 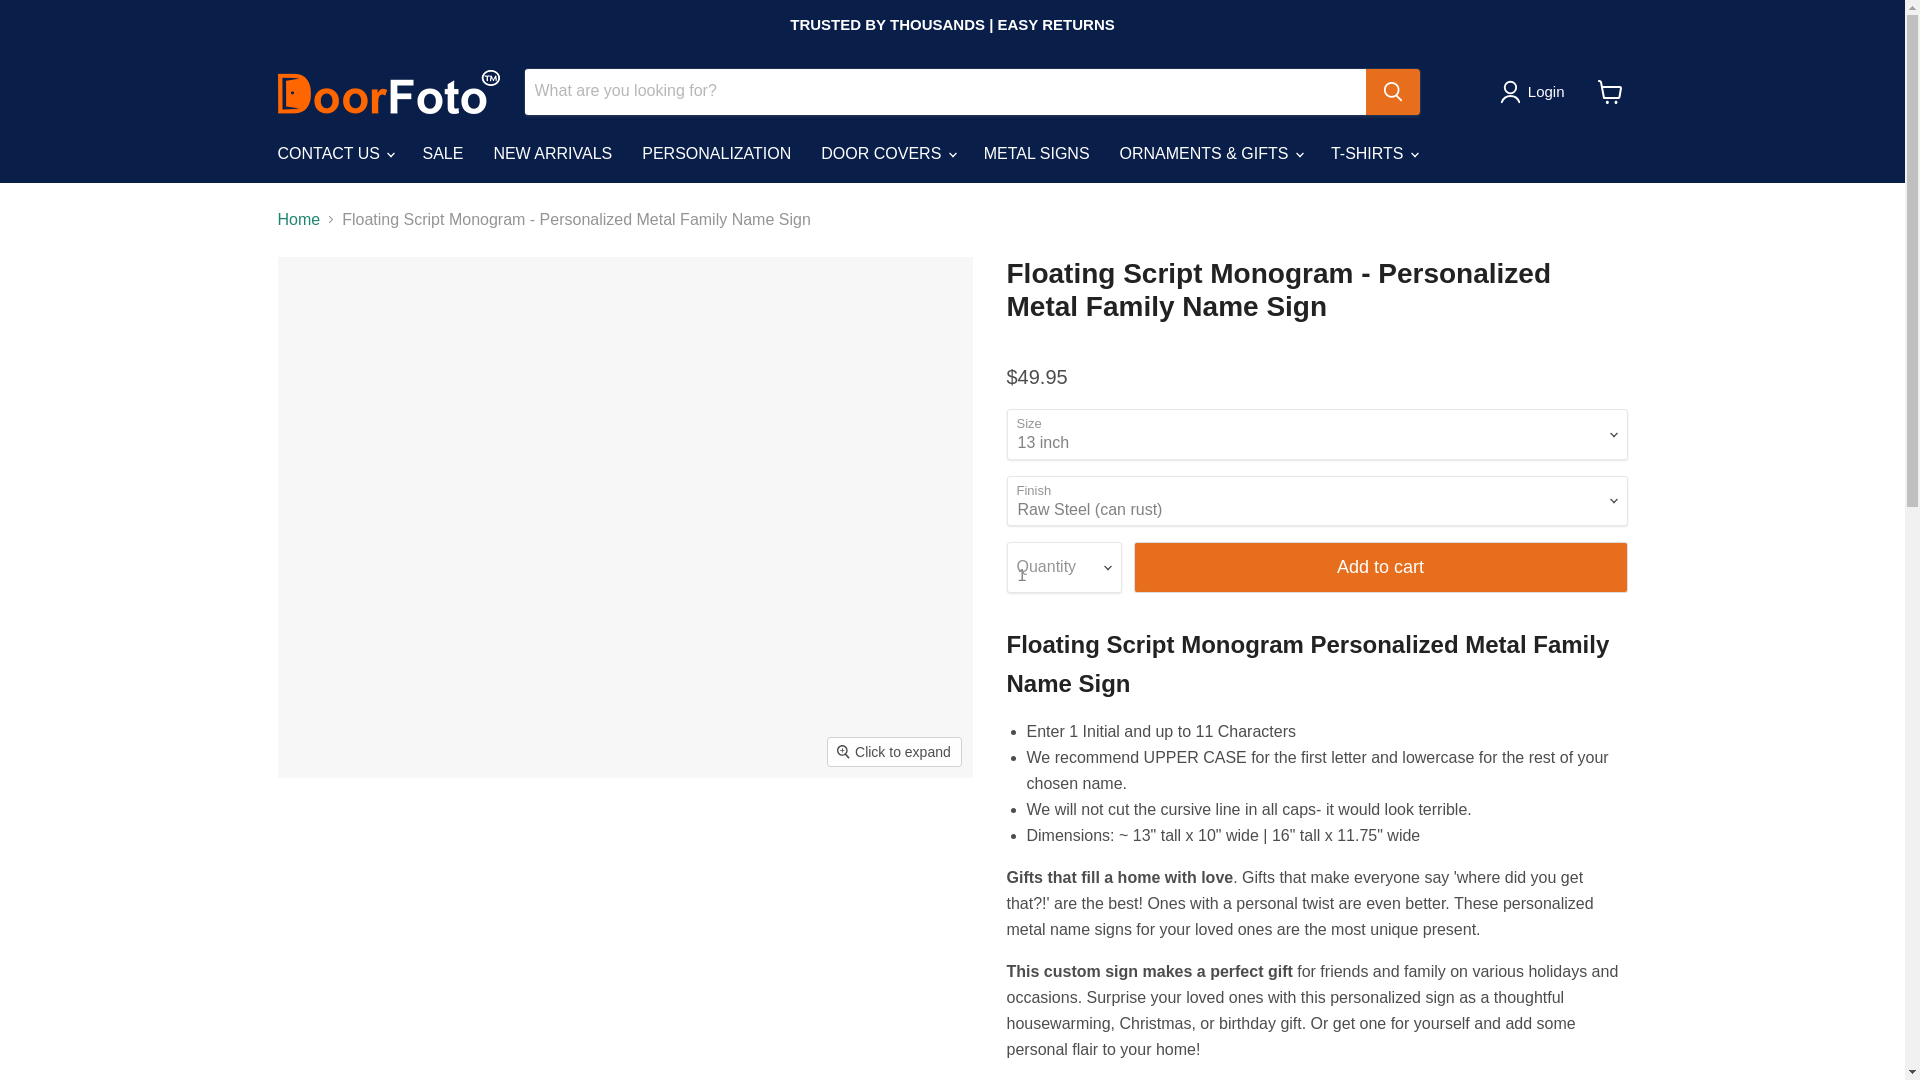 I want to click on SALE, so click(x=442, y=152).